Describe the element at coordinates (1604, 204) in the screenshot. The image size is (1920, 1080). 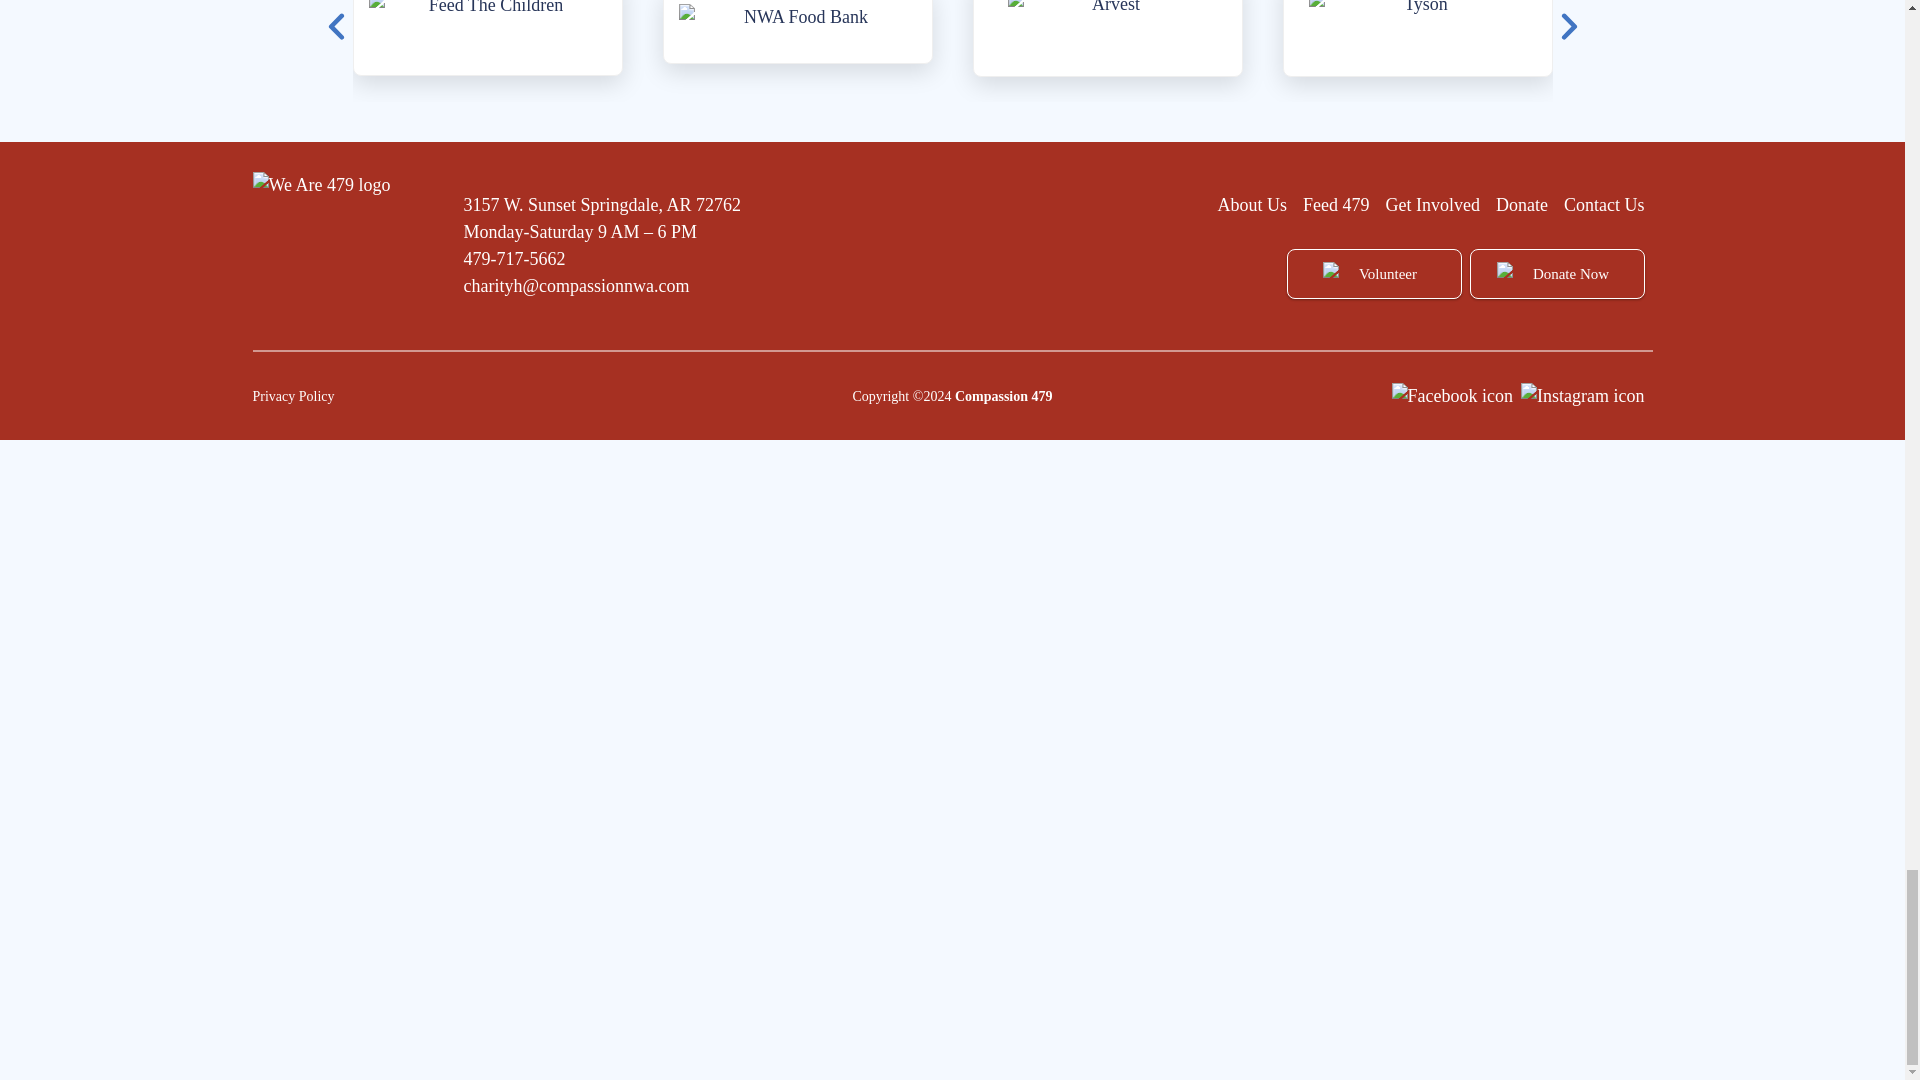
I see `Contact Us` at that location.